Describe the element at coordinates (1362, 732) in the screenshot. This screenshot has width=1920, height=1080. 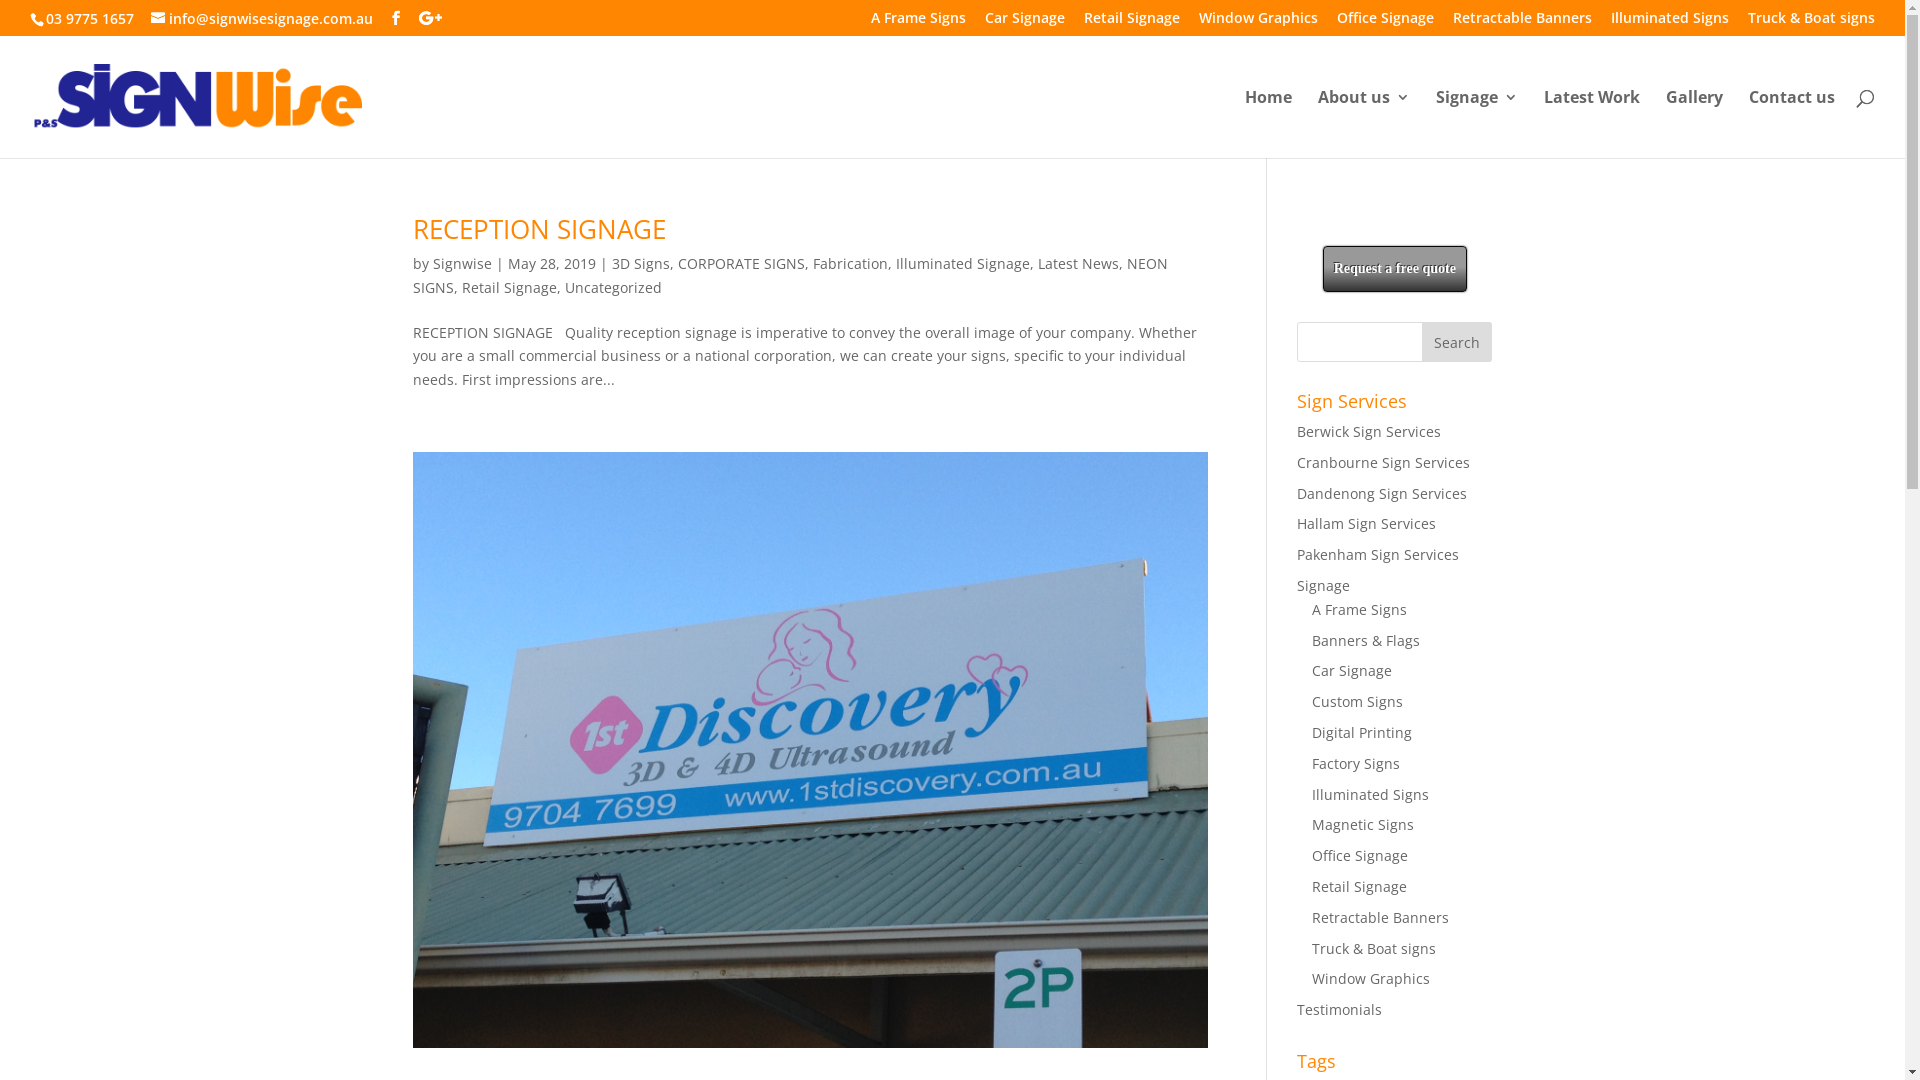
I see `Digital Printing` at that location.